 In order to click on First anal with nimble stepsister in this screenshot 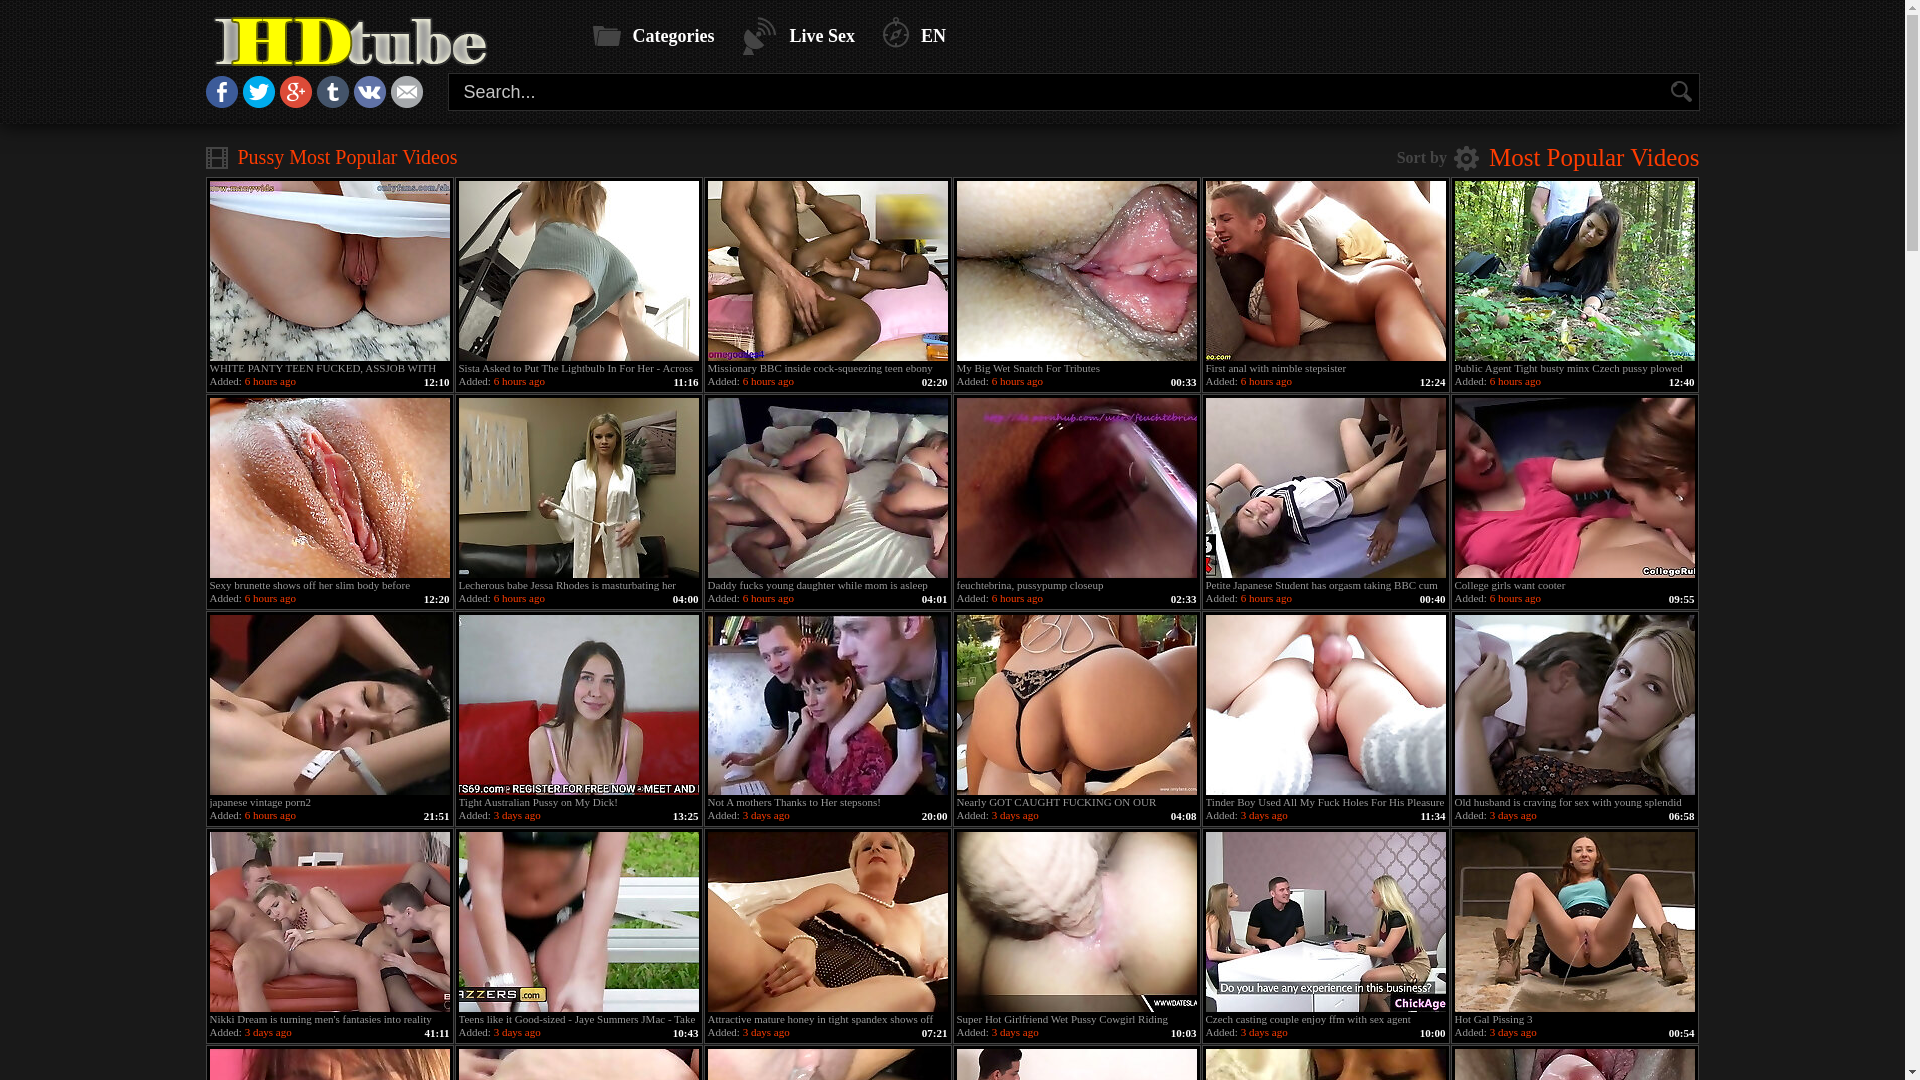, I will do `click(1326, 271)`.